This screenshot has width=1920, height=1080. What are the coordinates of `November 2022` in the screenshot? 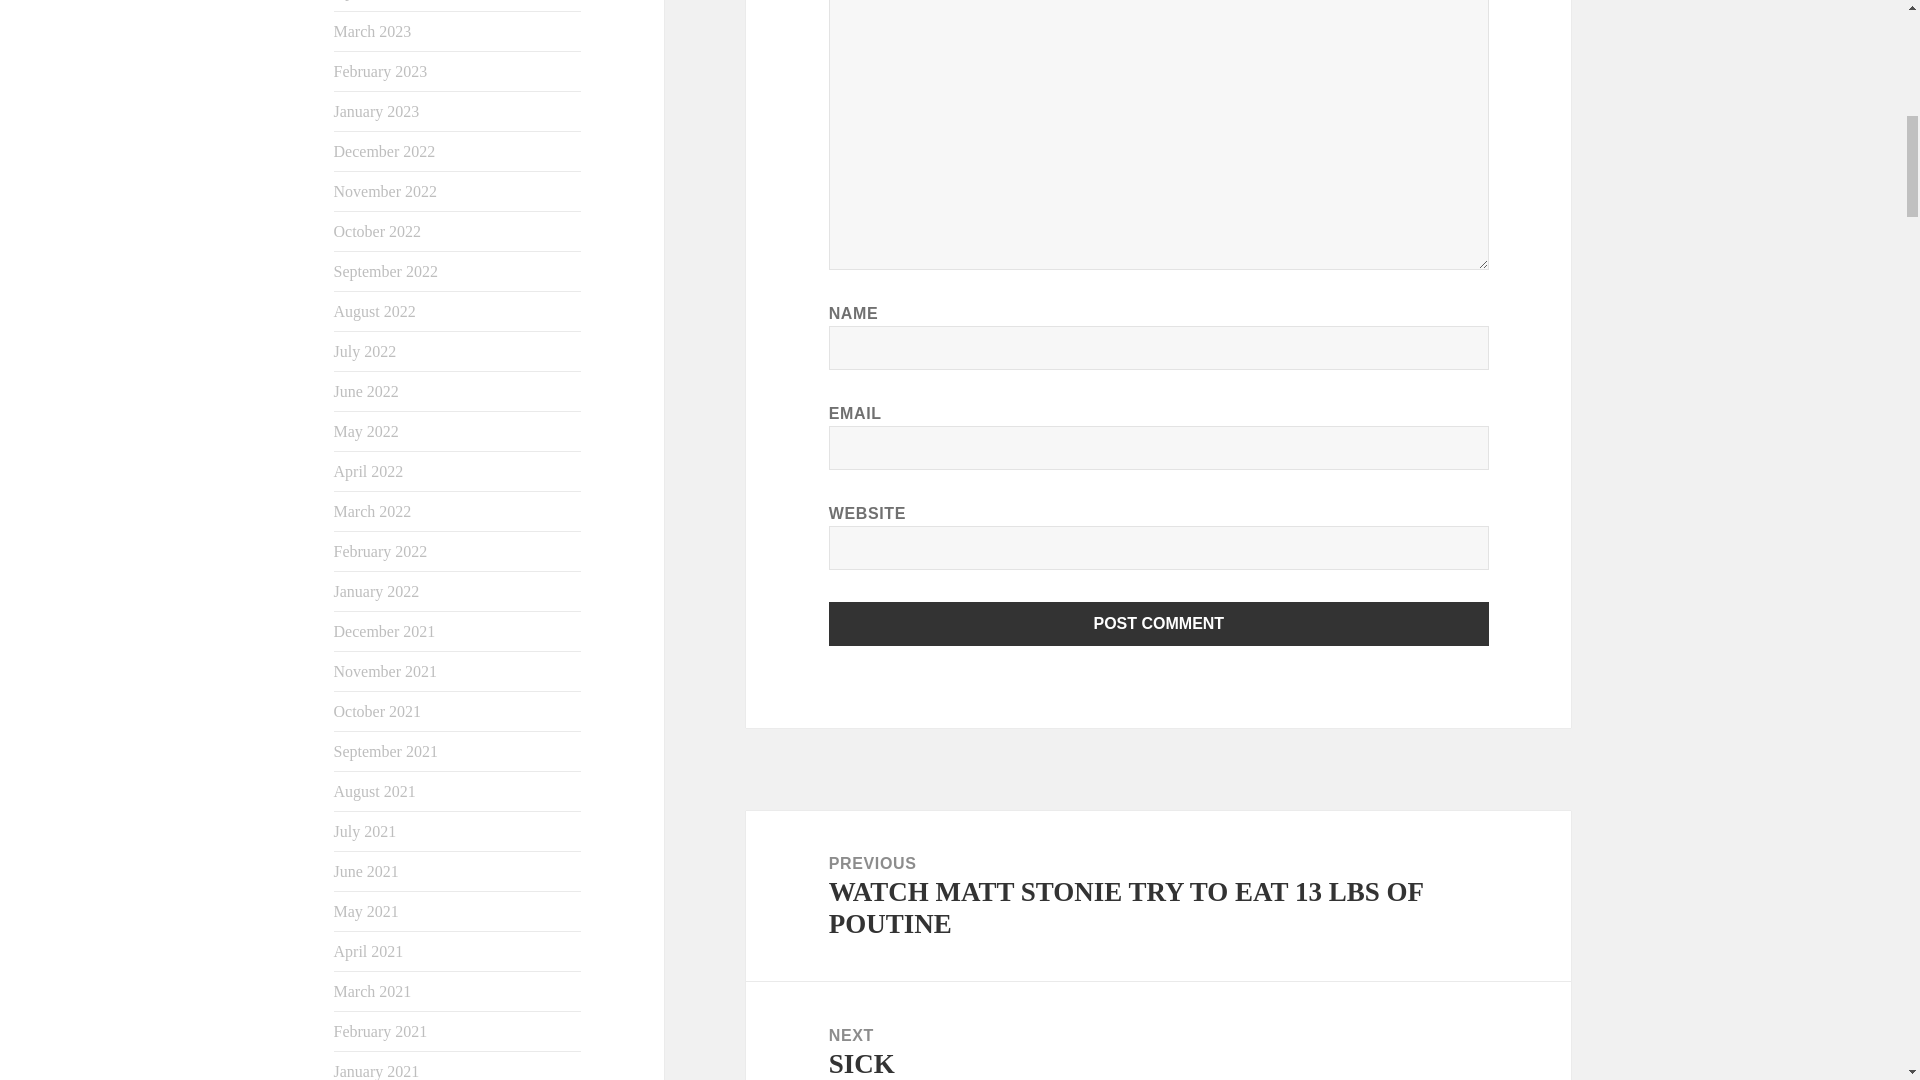 It's located at (386, 190).